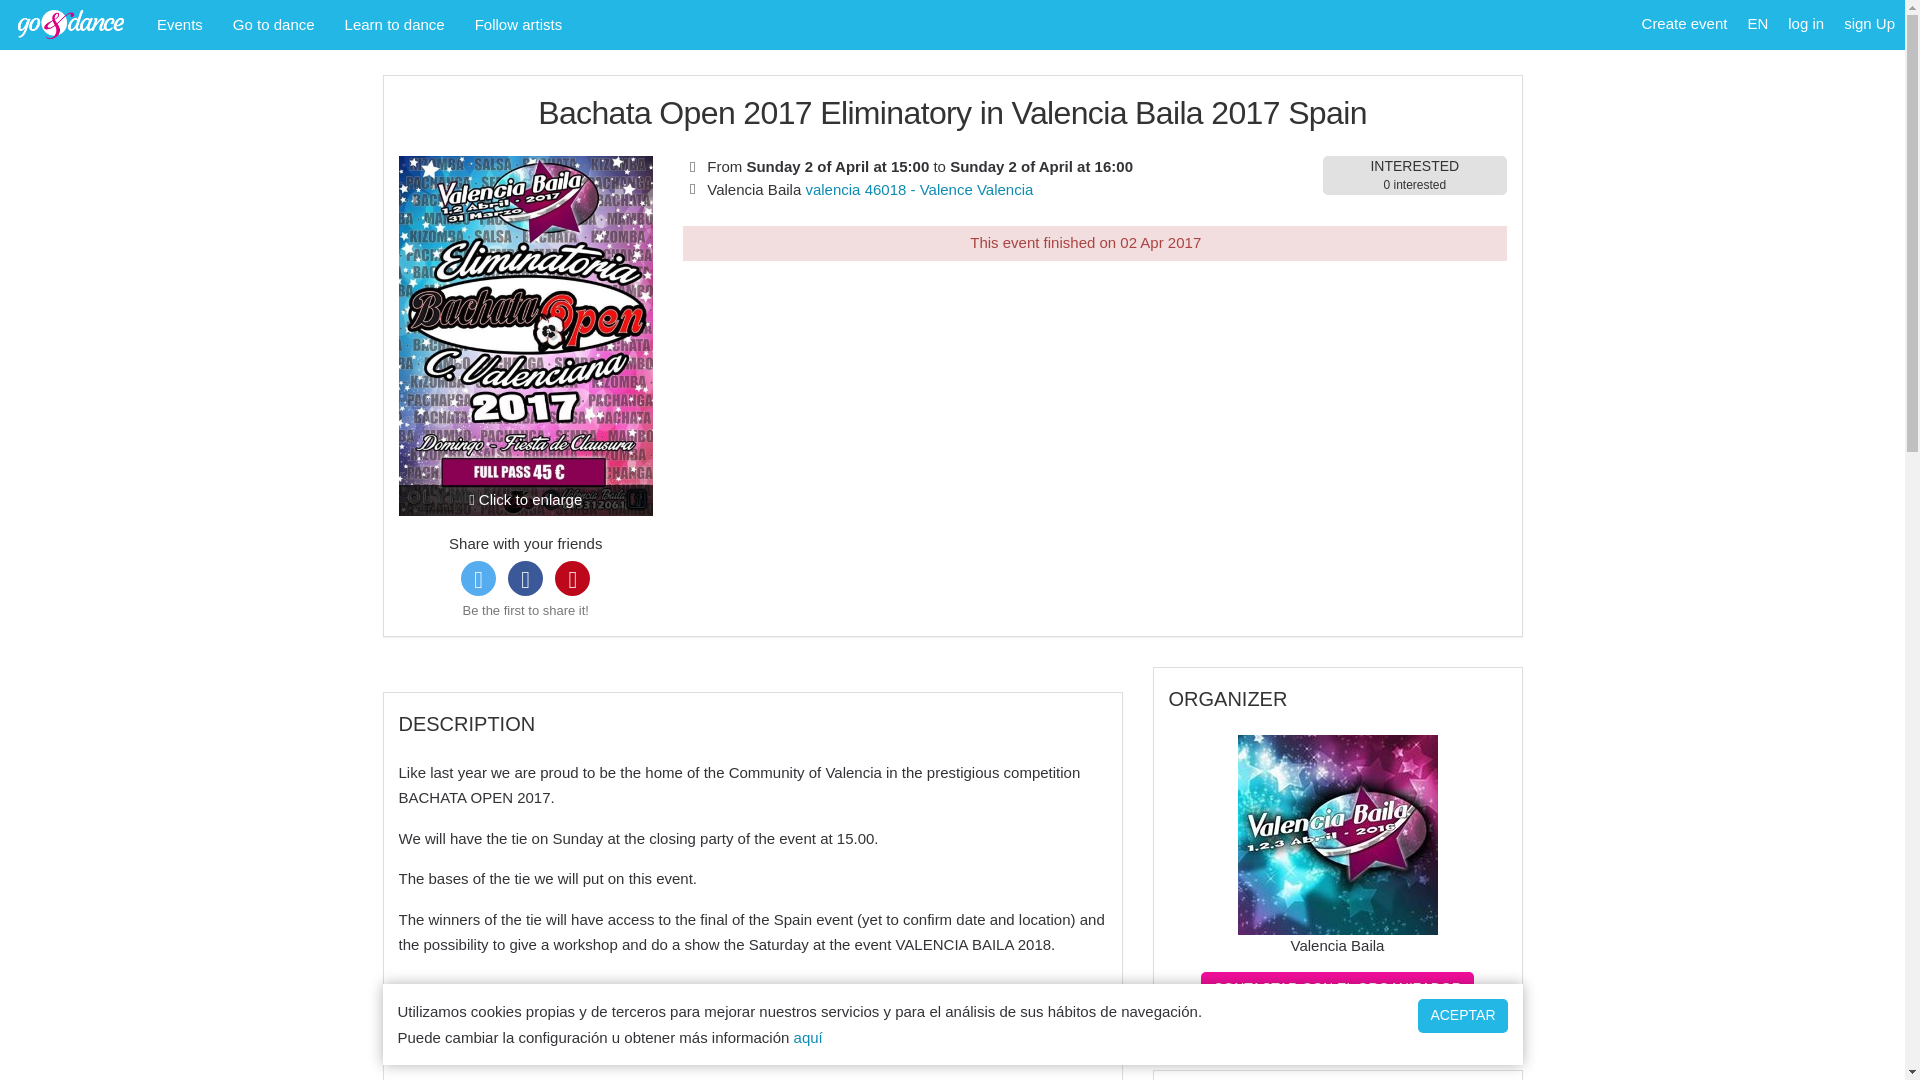 The image size is (1920, 1080). Describe the element at coordinates (918, 189) in the screenshot. I see `valencia 46018 - Valence Valencia` at that location.